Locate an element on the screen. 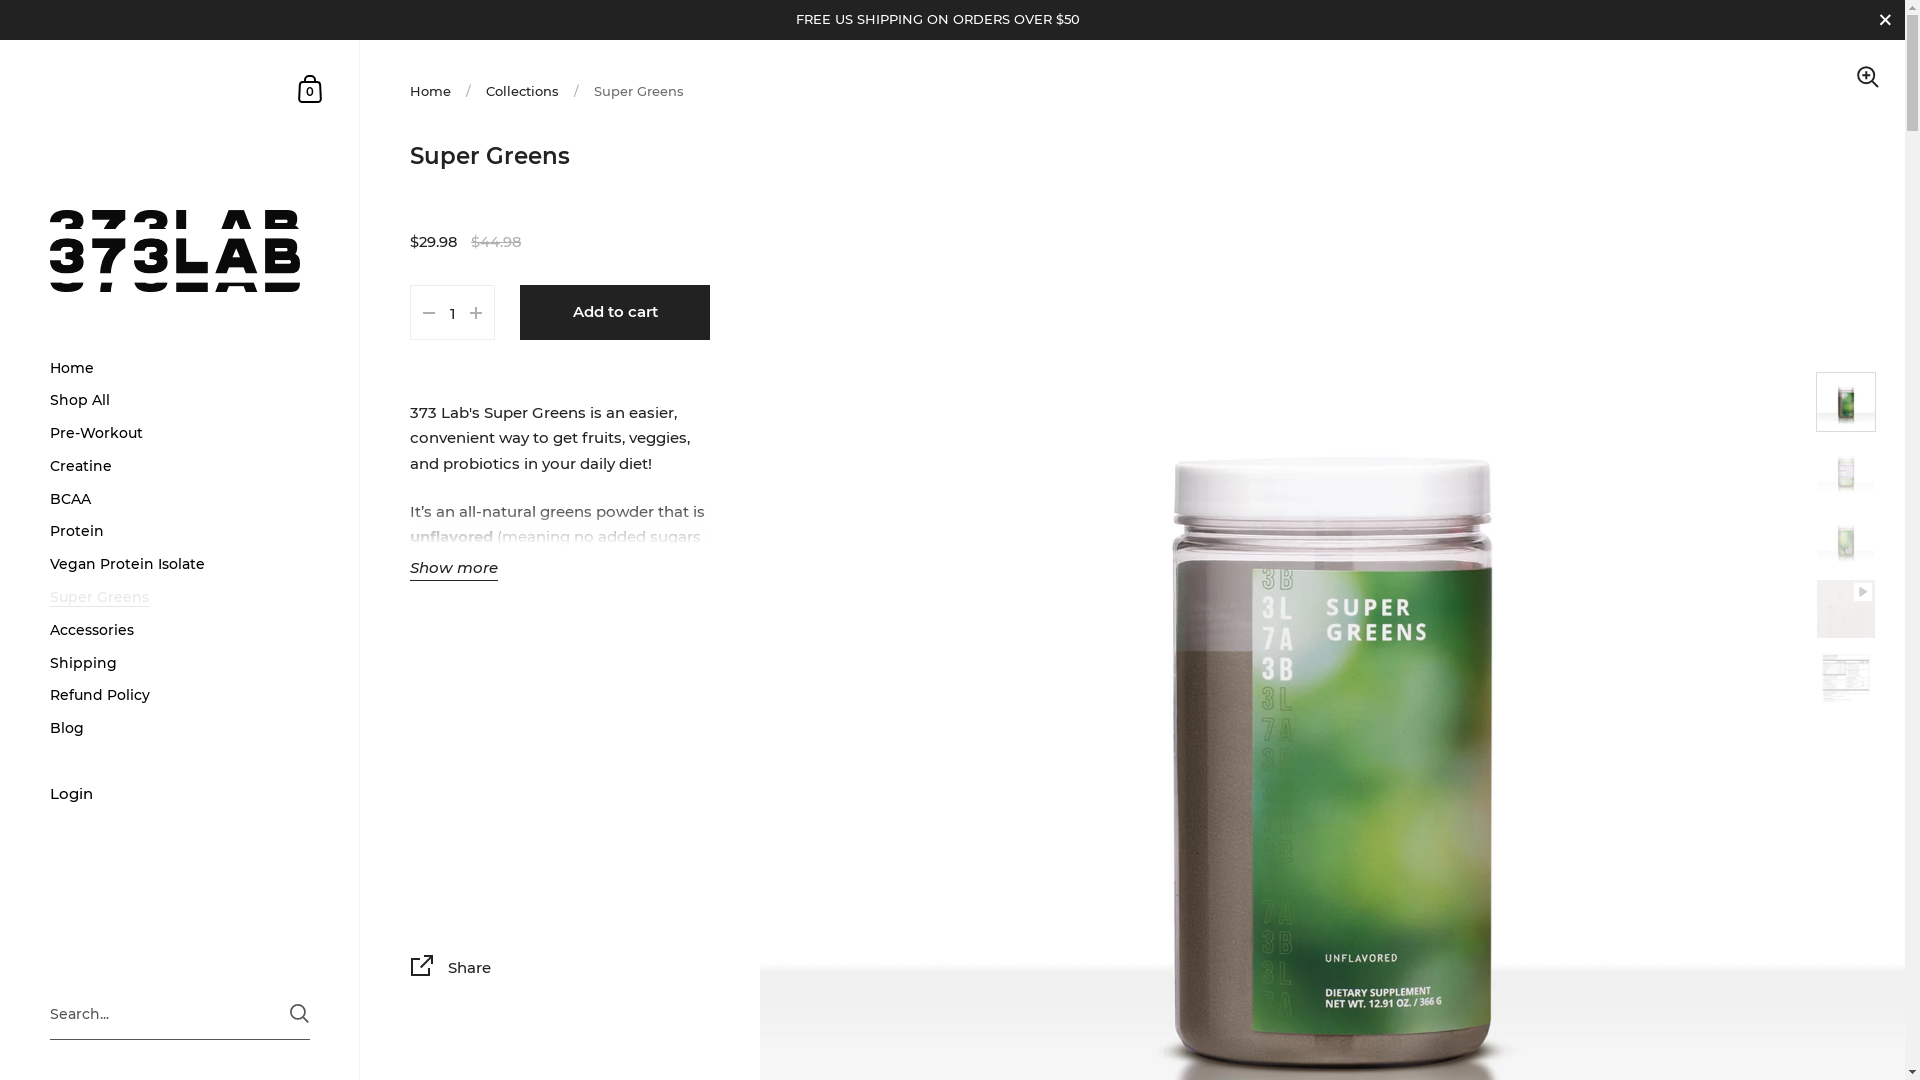 This screenshot has width=1920, height=1080. BCAA is located at coordinates (180, 500).